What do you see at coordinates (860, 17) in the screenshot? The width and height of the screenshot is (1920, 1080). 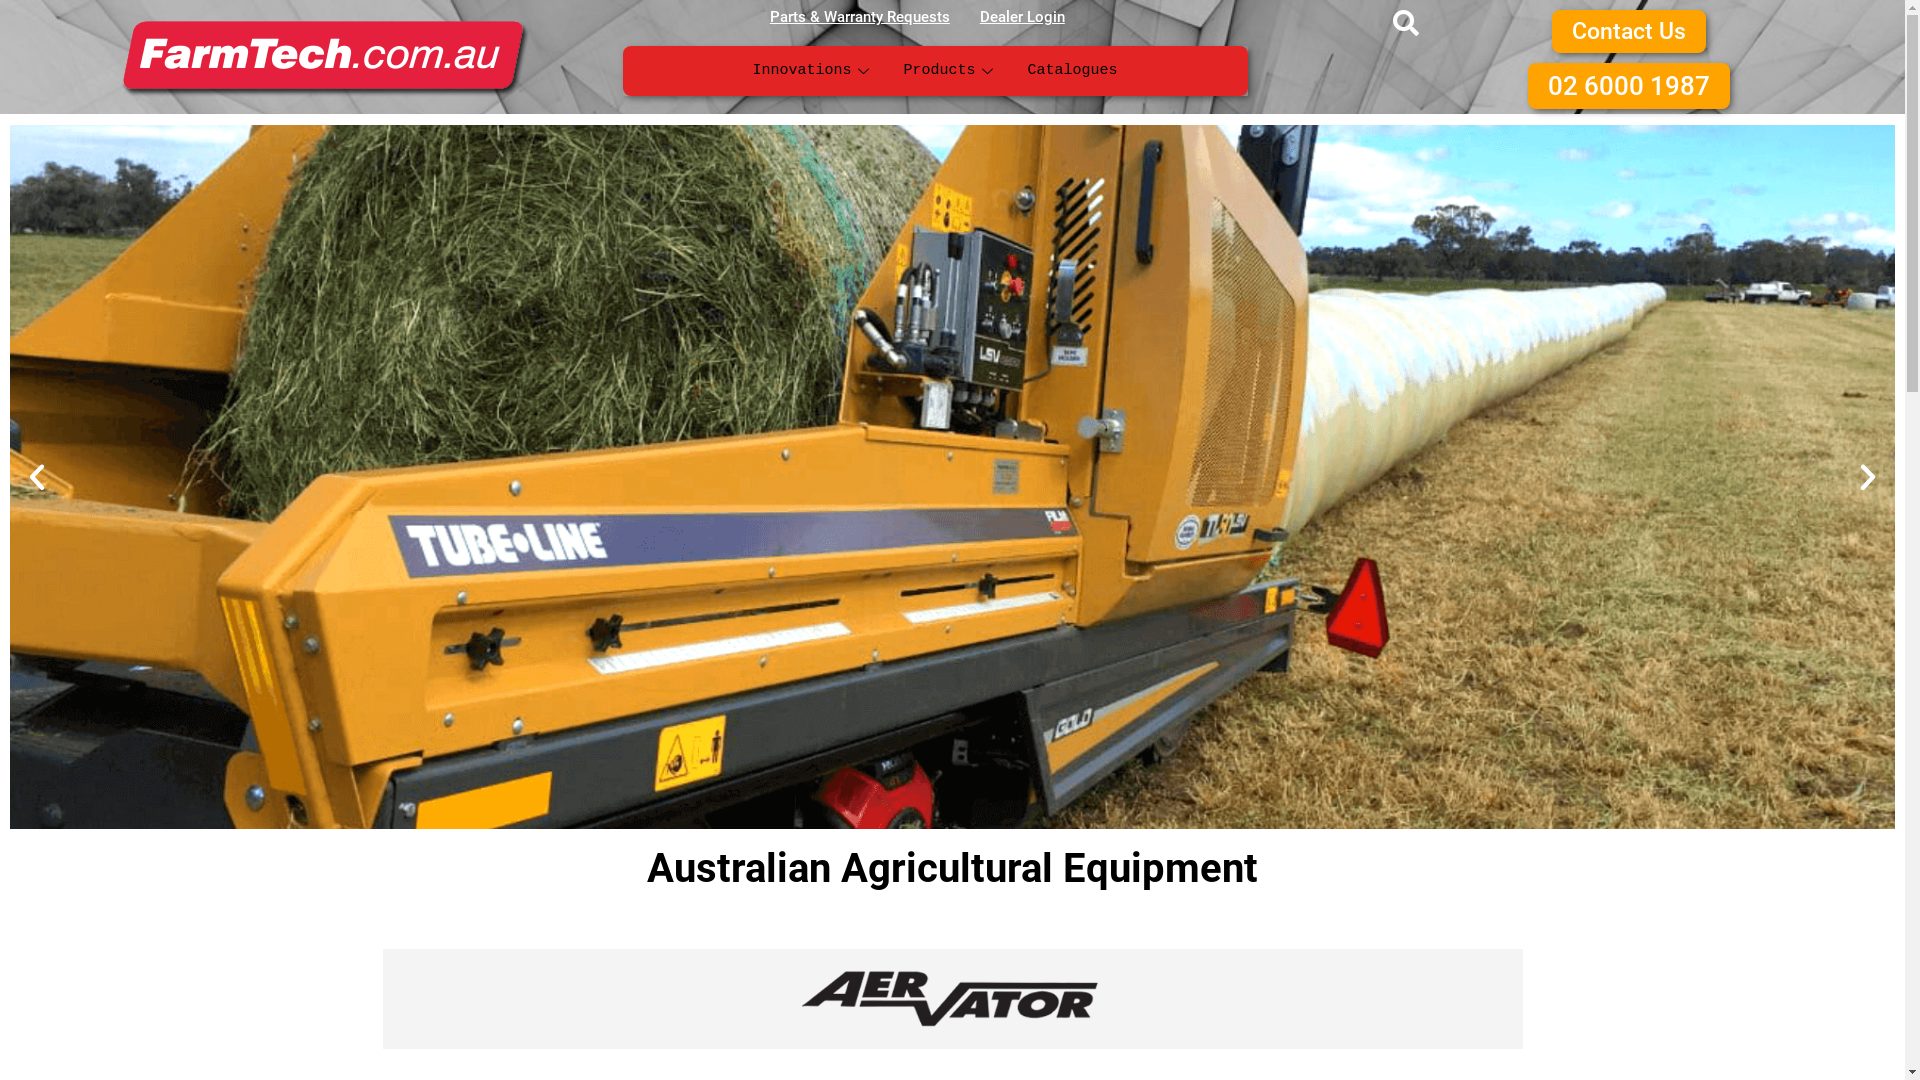 I see `Parts & Warranty Requests` at bounding box center [860, 17].